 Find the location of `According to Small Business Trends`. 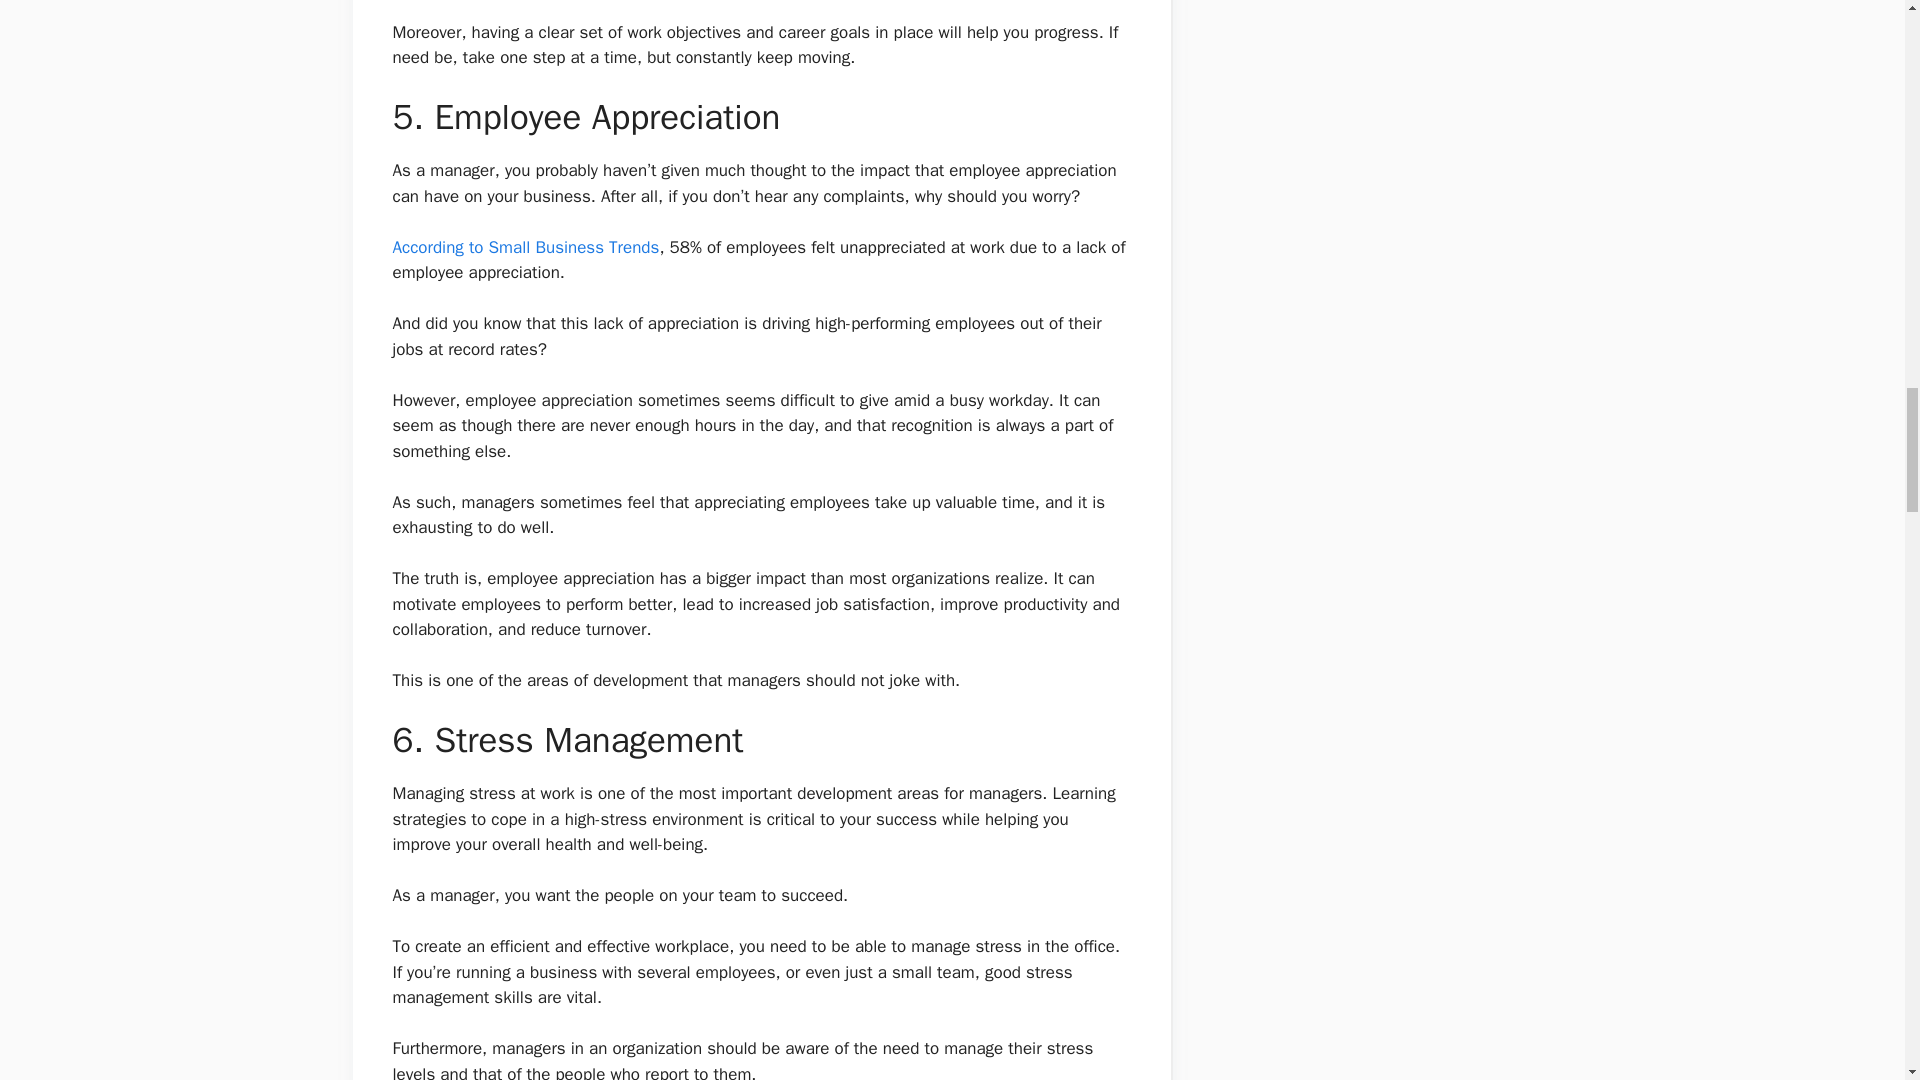

According to Small Business Trends is located at coordinates (524, 247).